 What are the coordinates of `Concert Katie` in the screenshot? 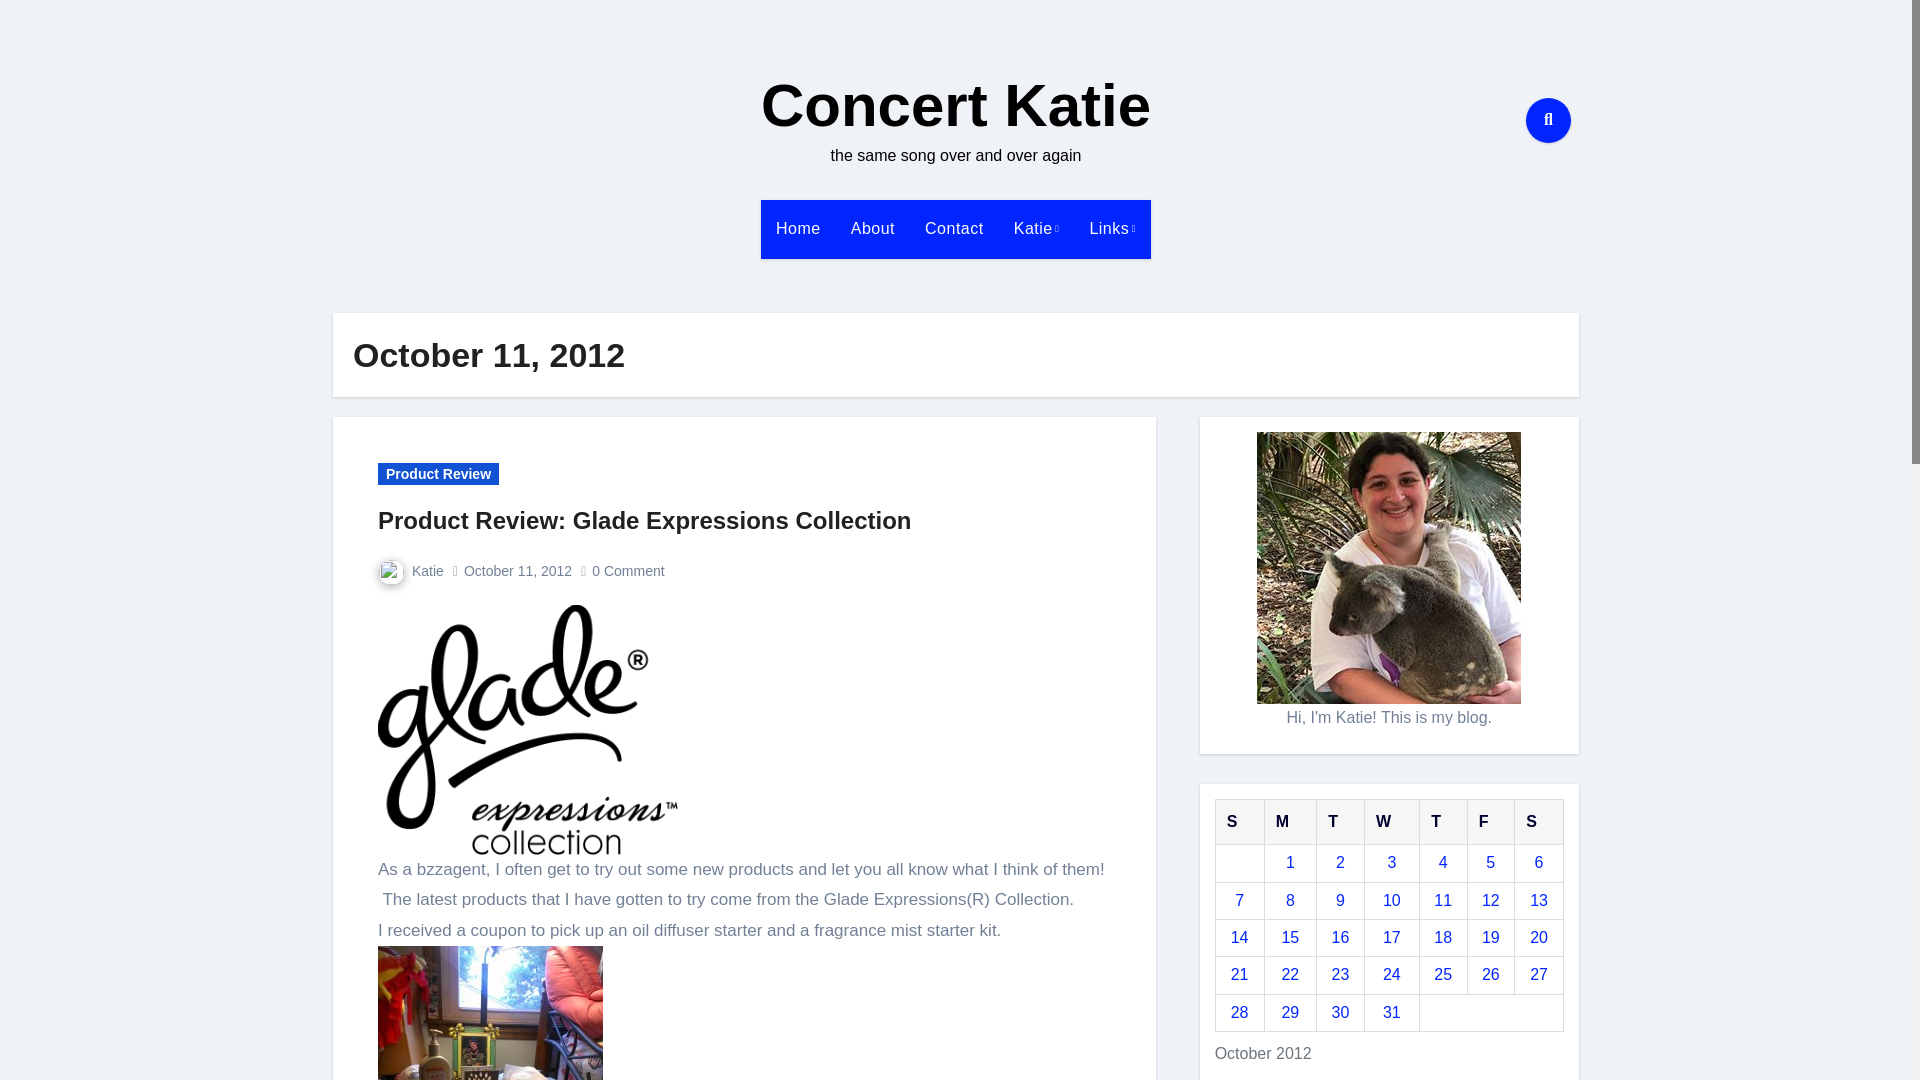 It's located at (955, 106).